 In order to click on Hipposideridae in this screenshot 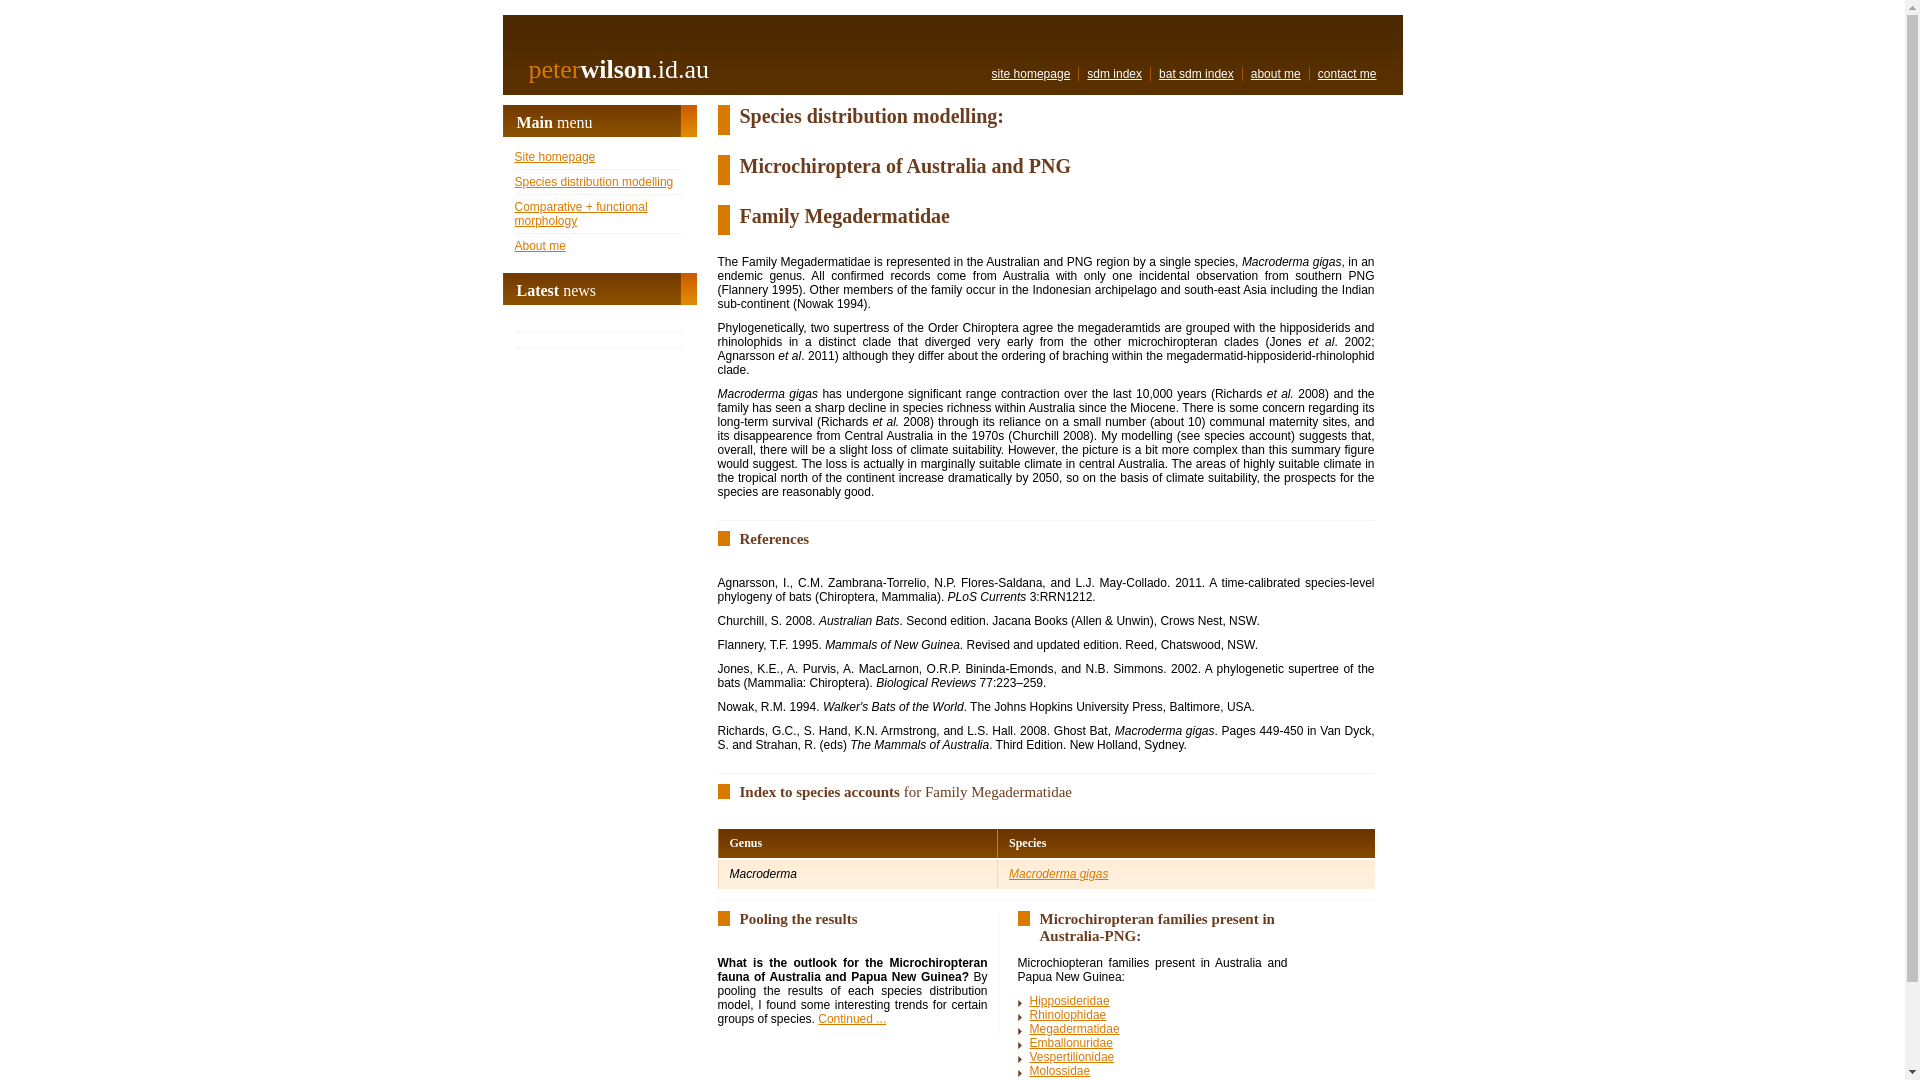, I will do `click(1070, 1001)`.